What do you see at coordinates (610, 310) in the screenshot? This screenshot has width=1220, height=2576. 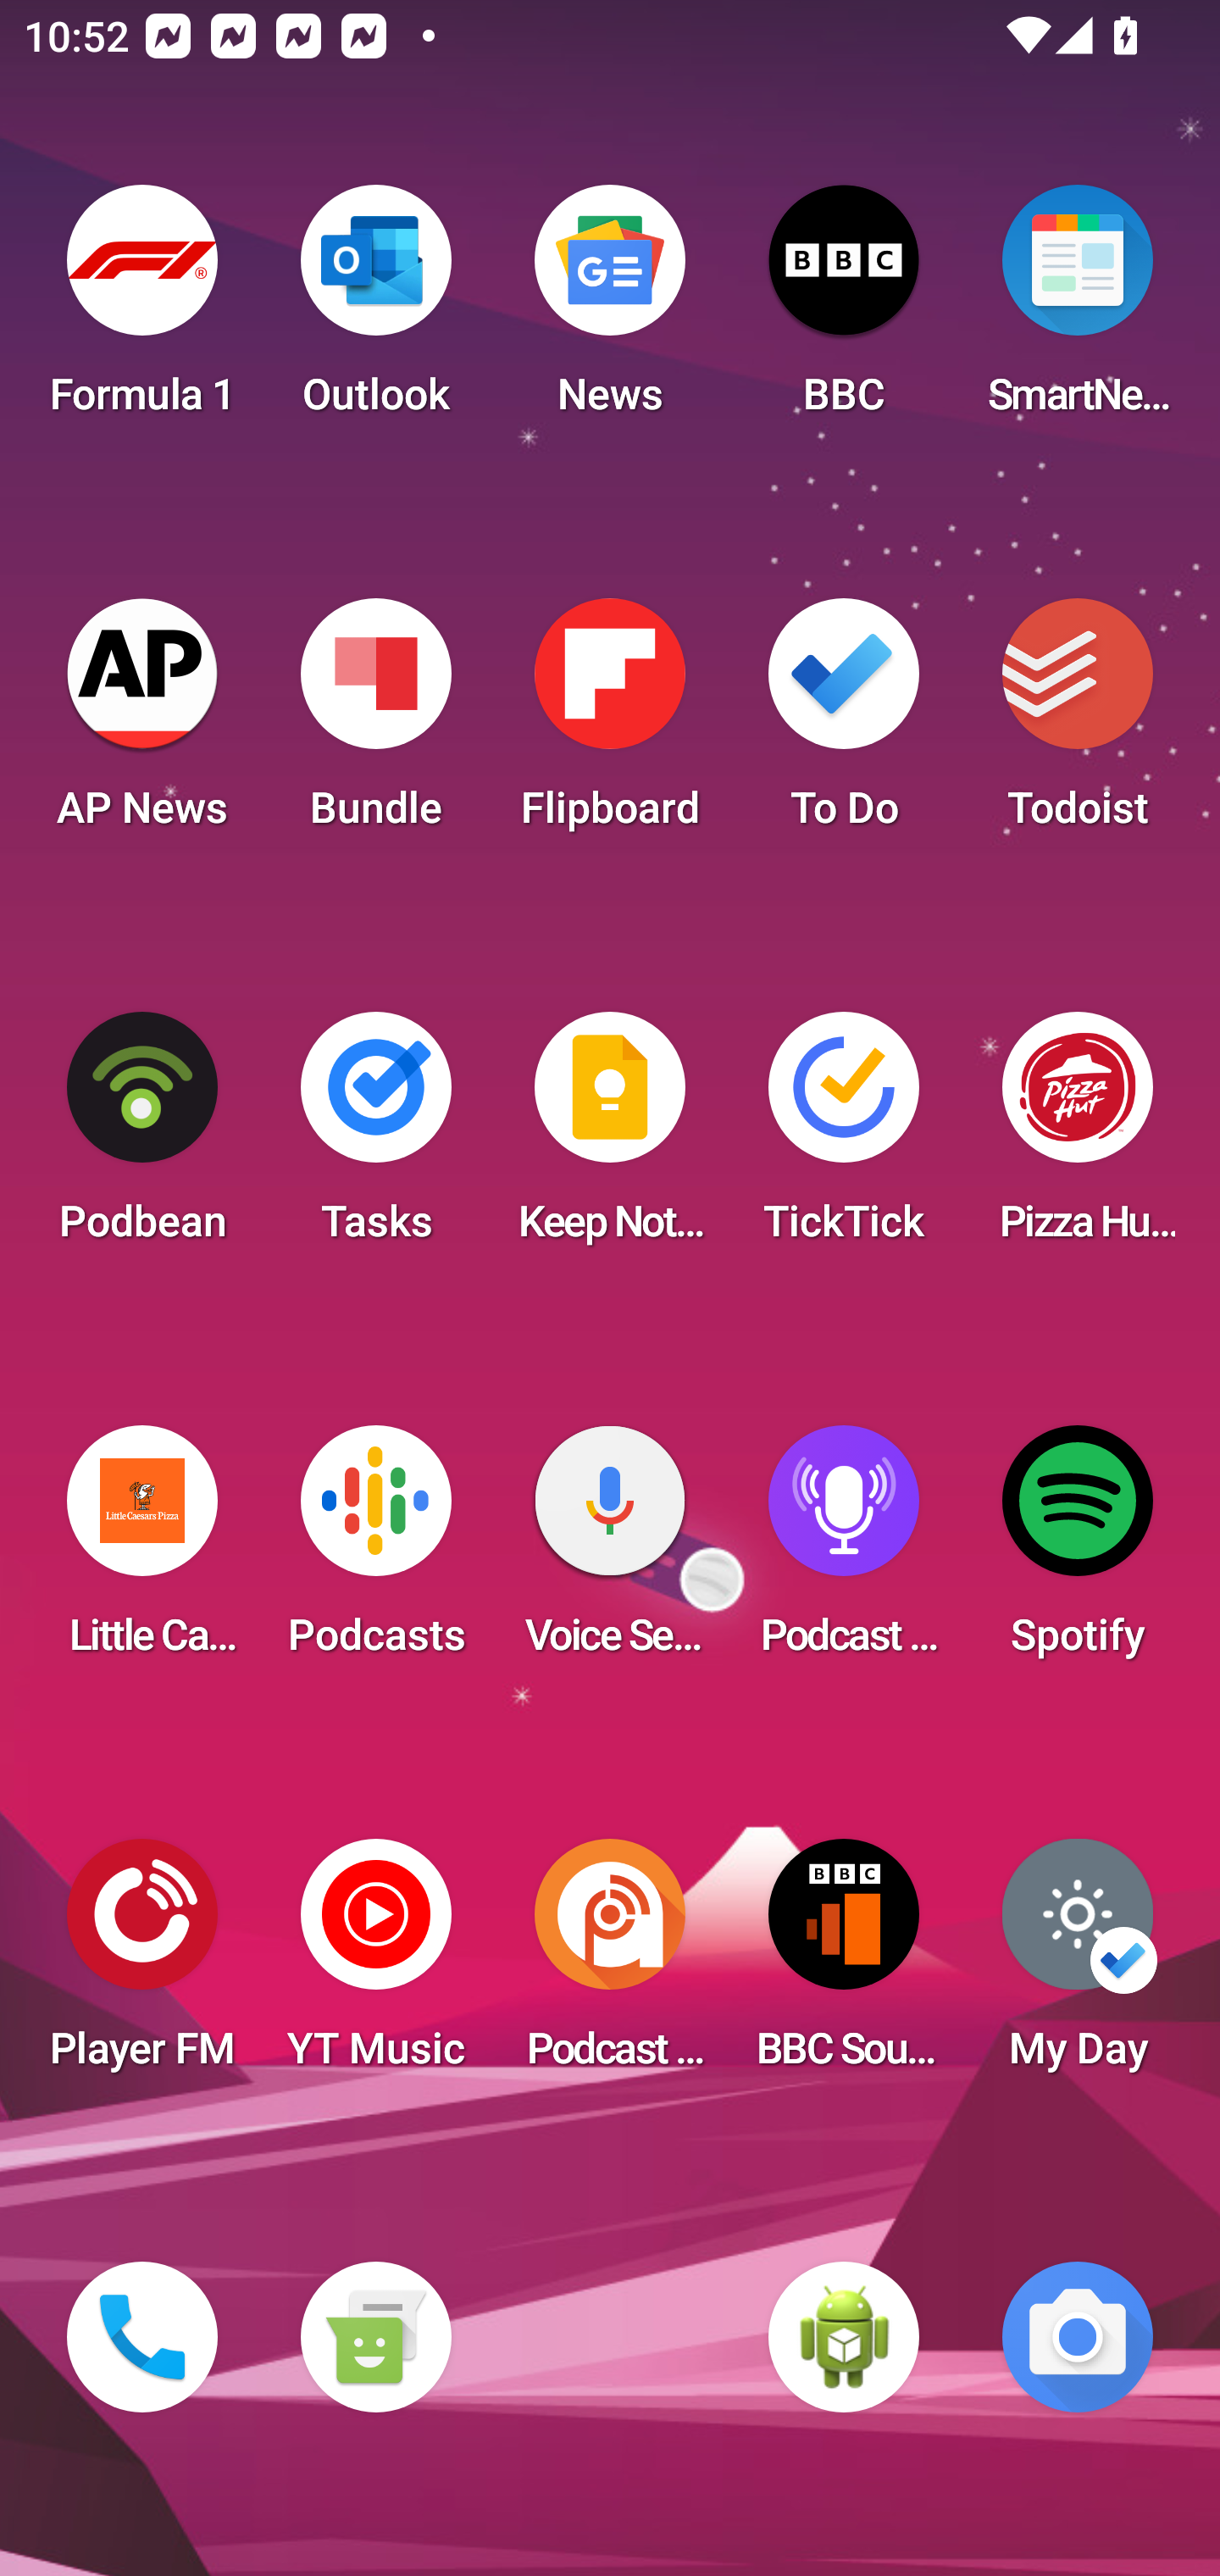 I see `News` at bounding box center [610, 310].